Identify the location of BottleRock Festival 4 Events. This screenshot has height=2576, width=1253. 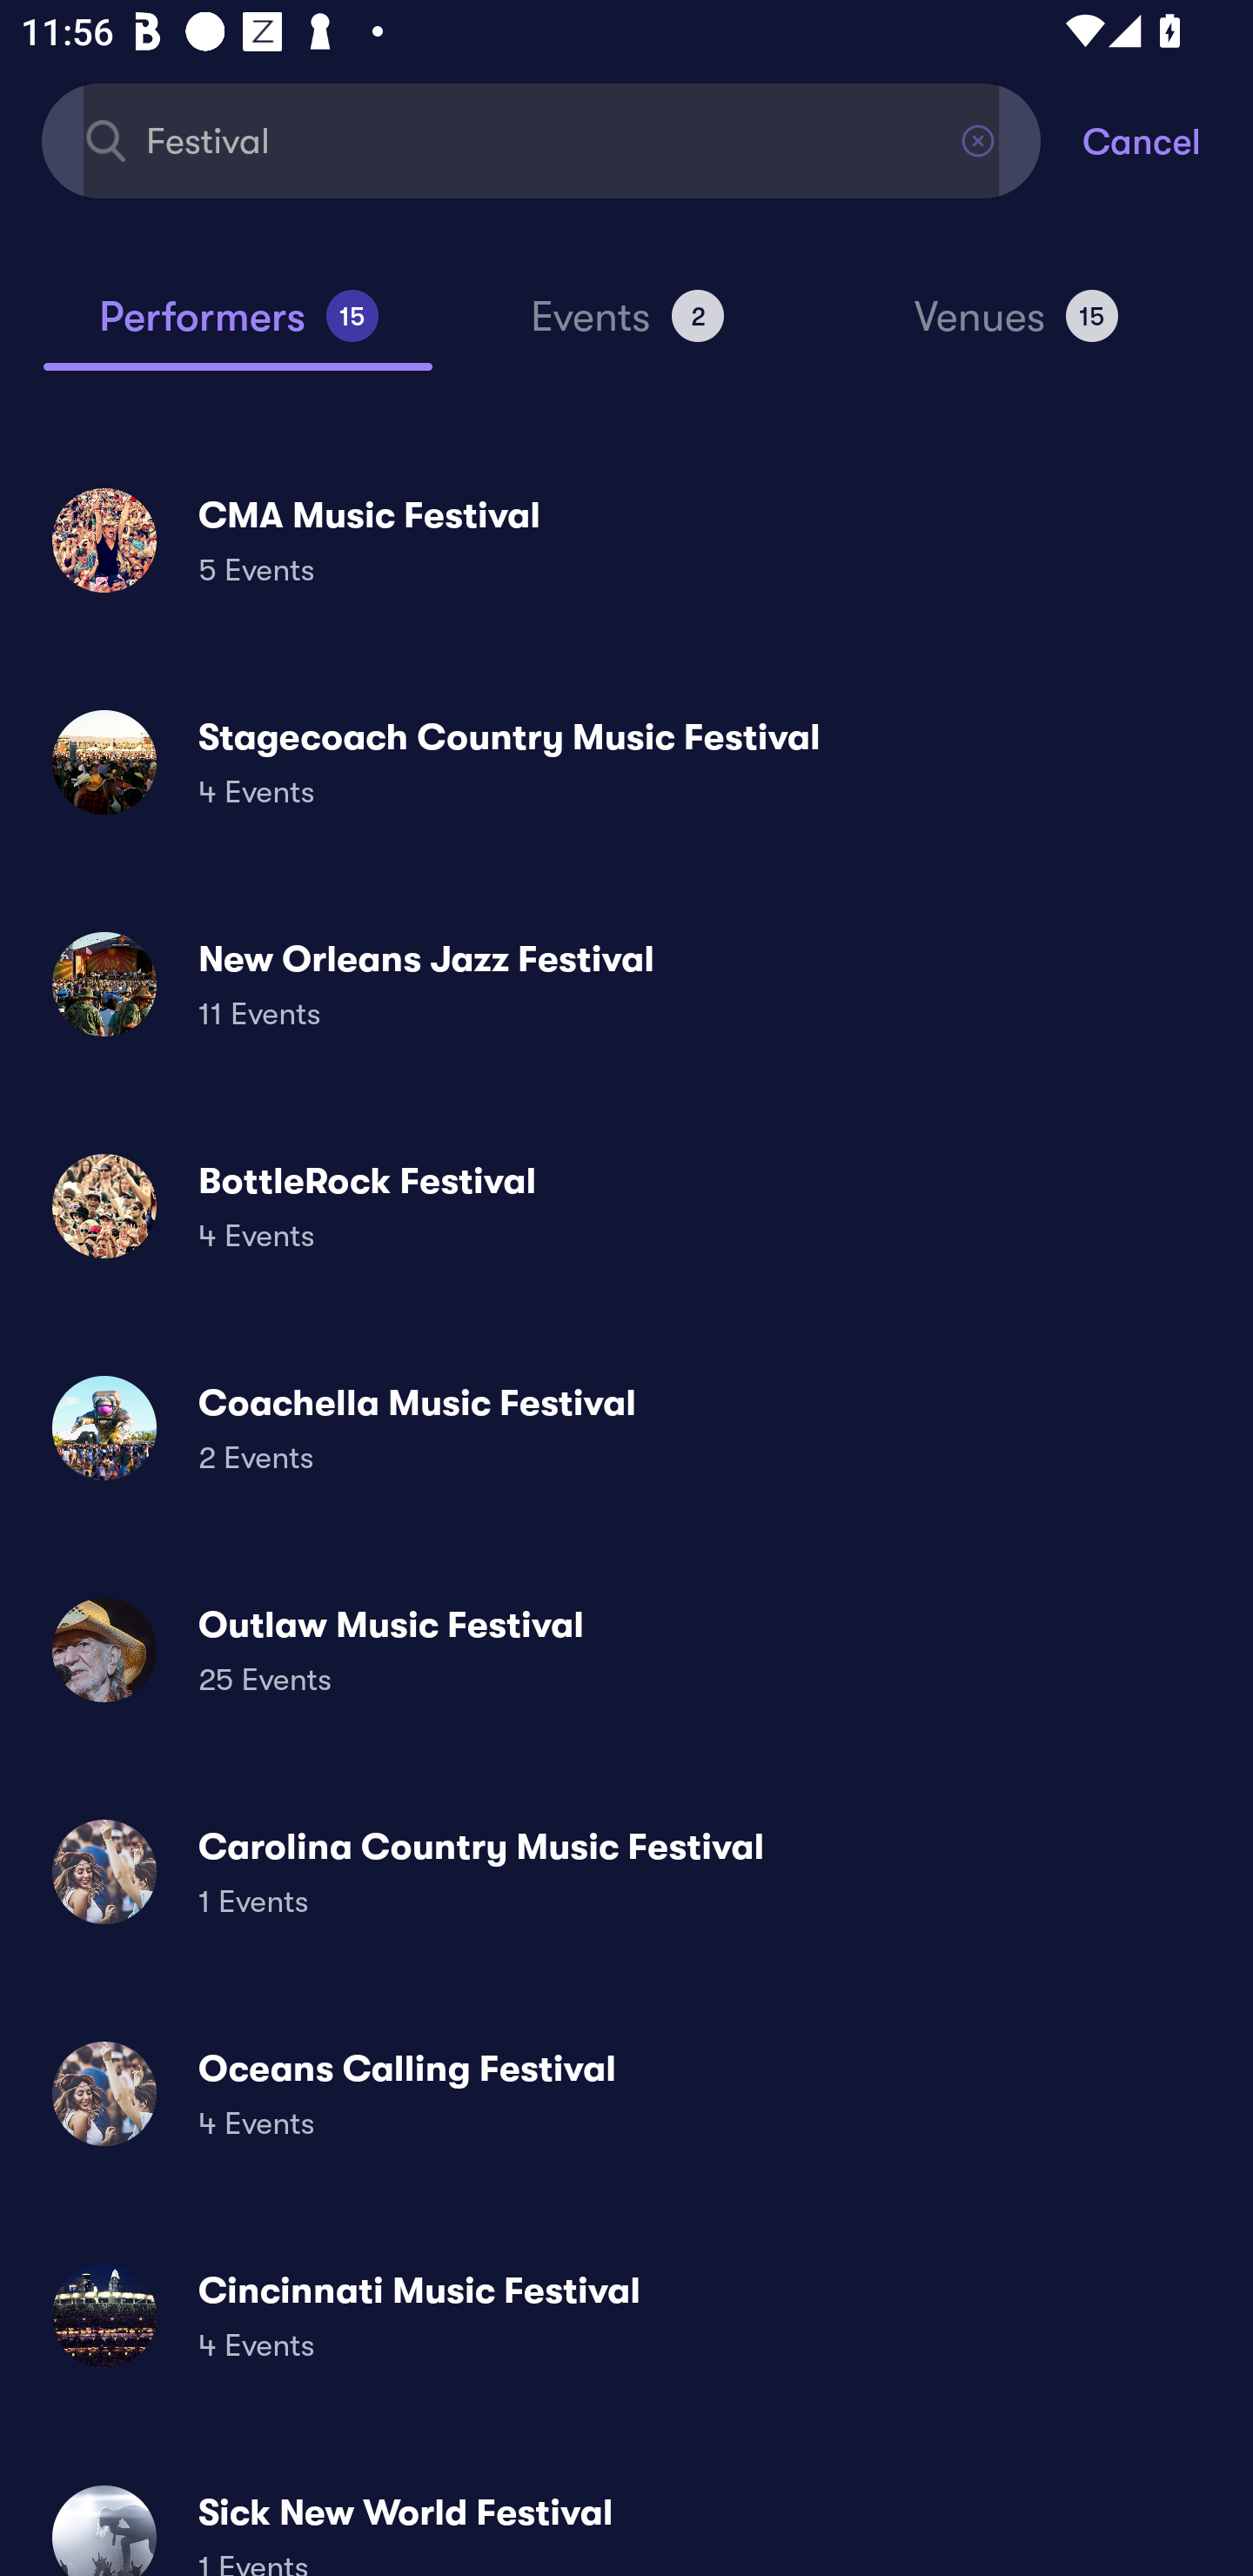
(626, 1206).